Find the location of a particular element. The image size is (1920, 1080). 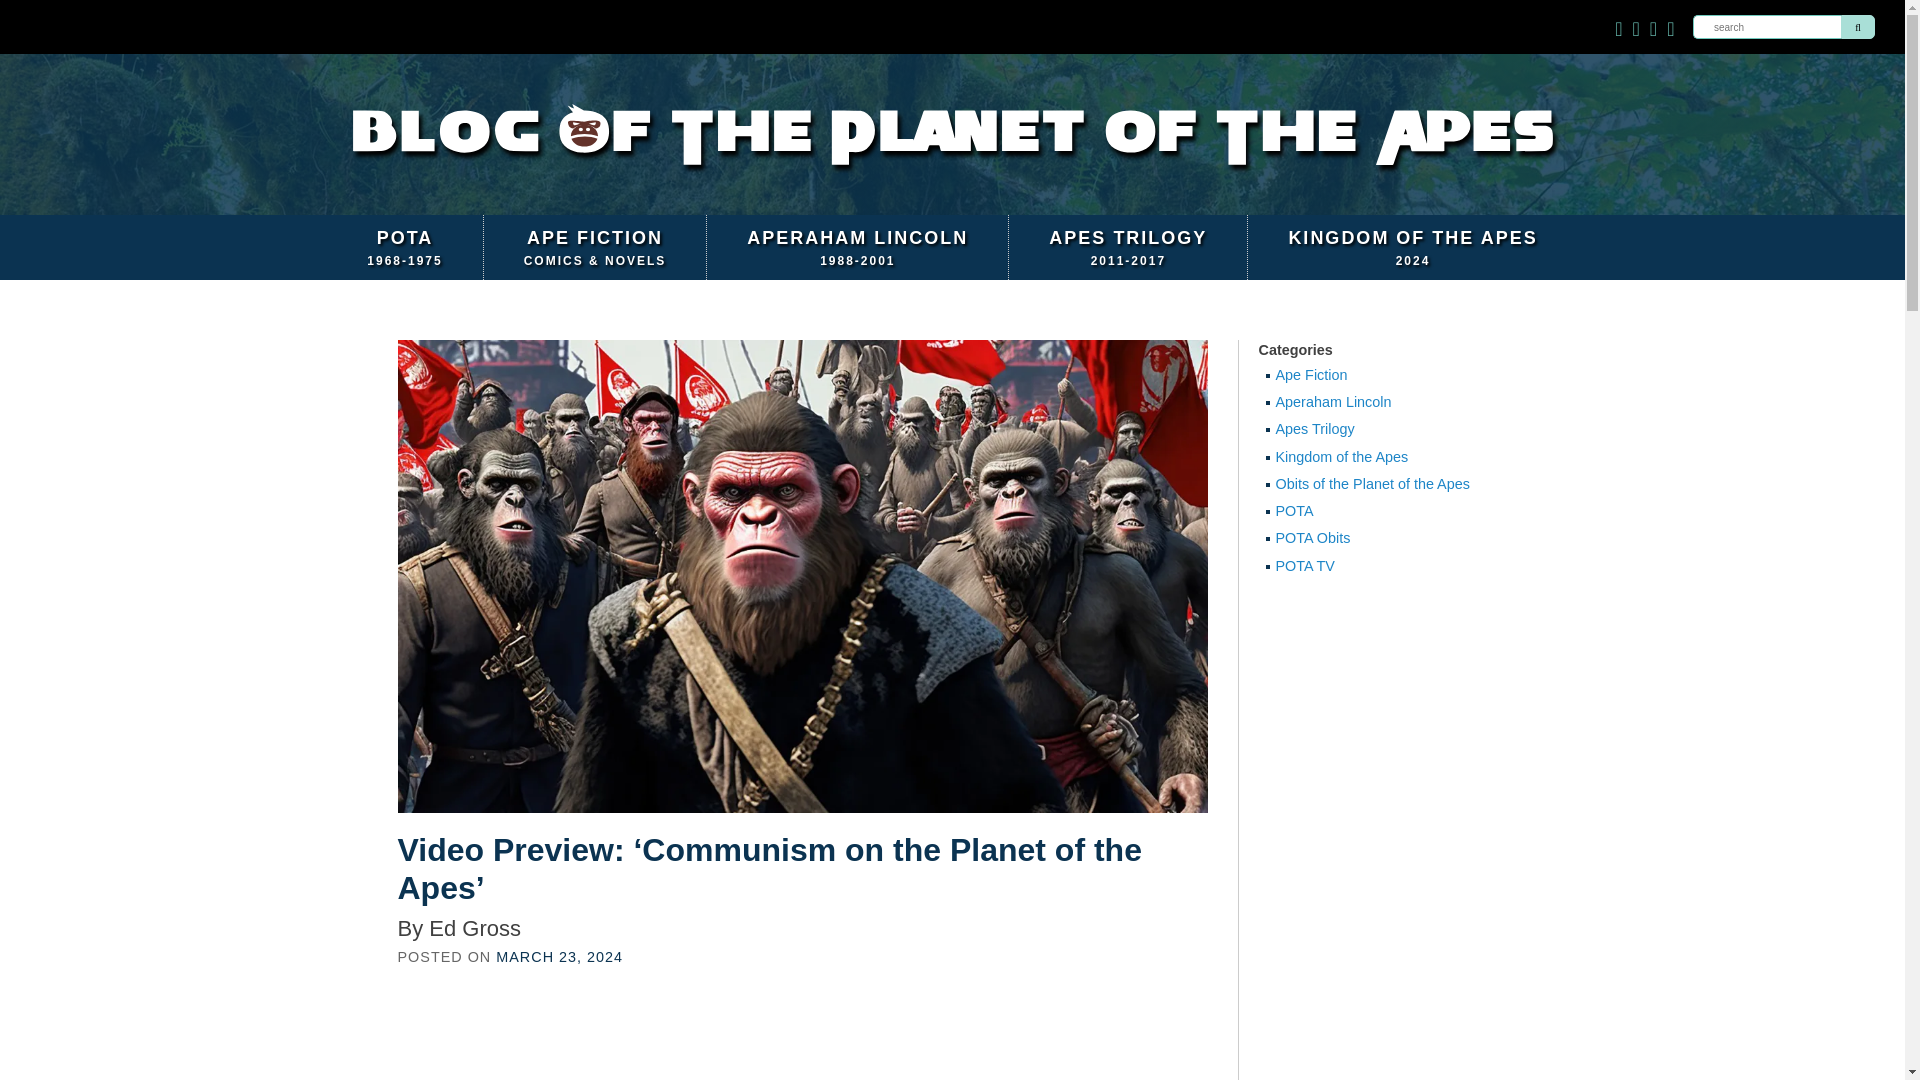

POTA TV is located at coordinates (1377, 484).